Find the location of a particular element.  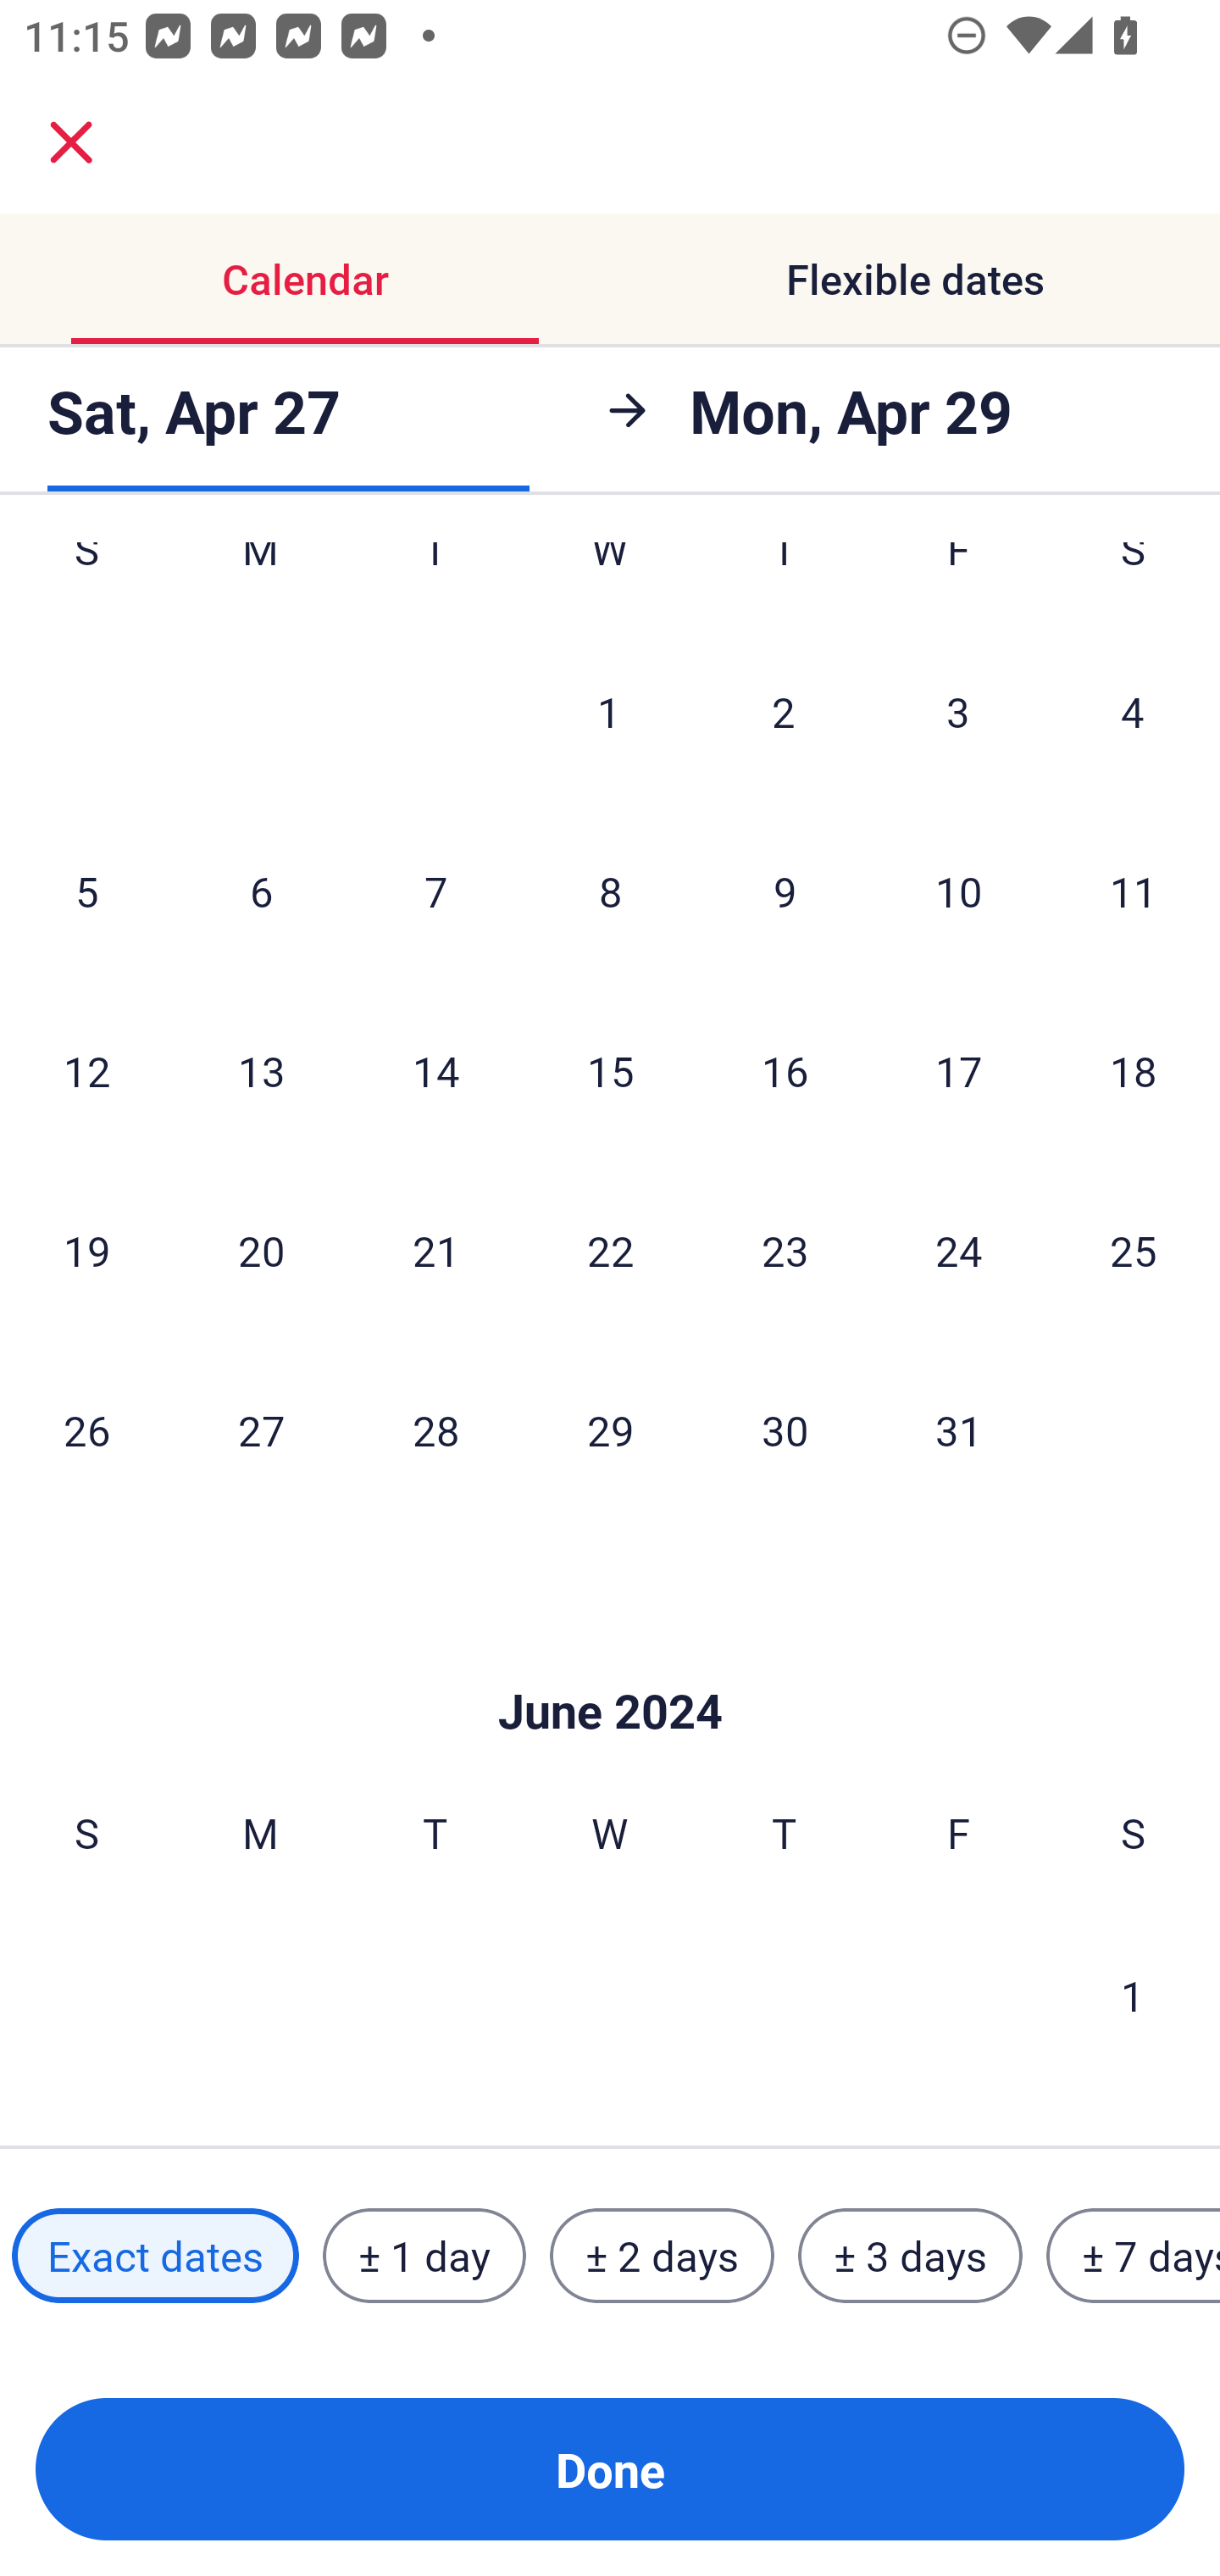

18 Saturday, May 18, 2024 is located at coordinates (1134, 1069).